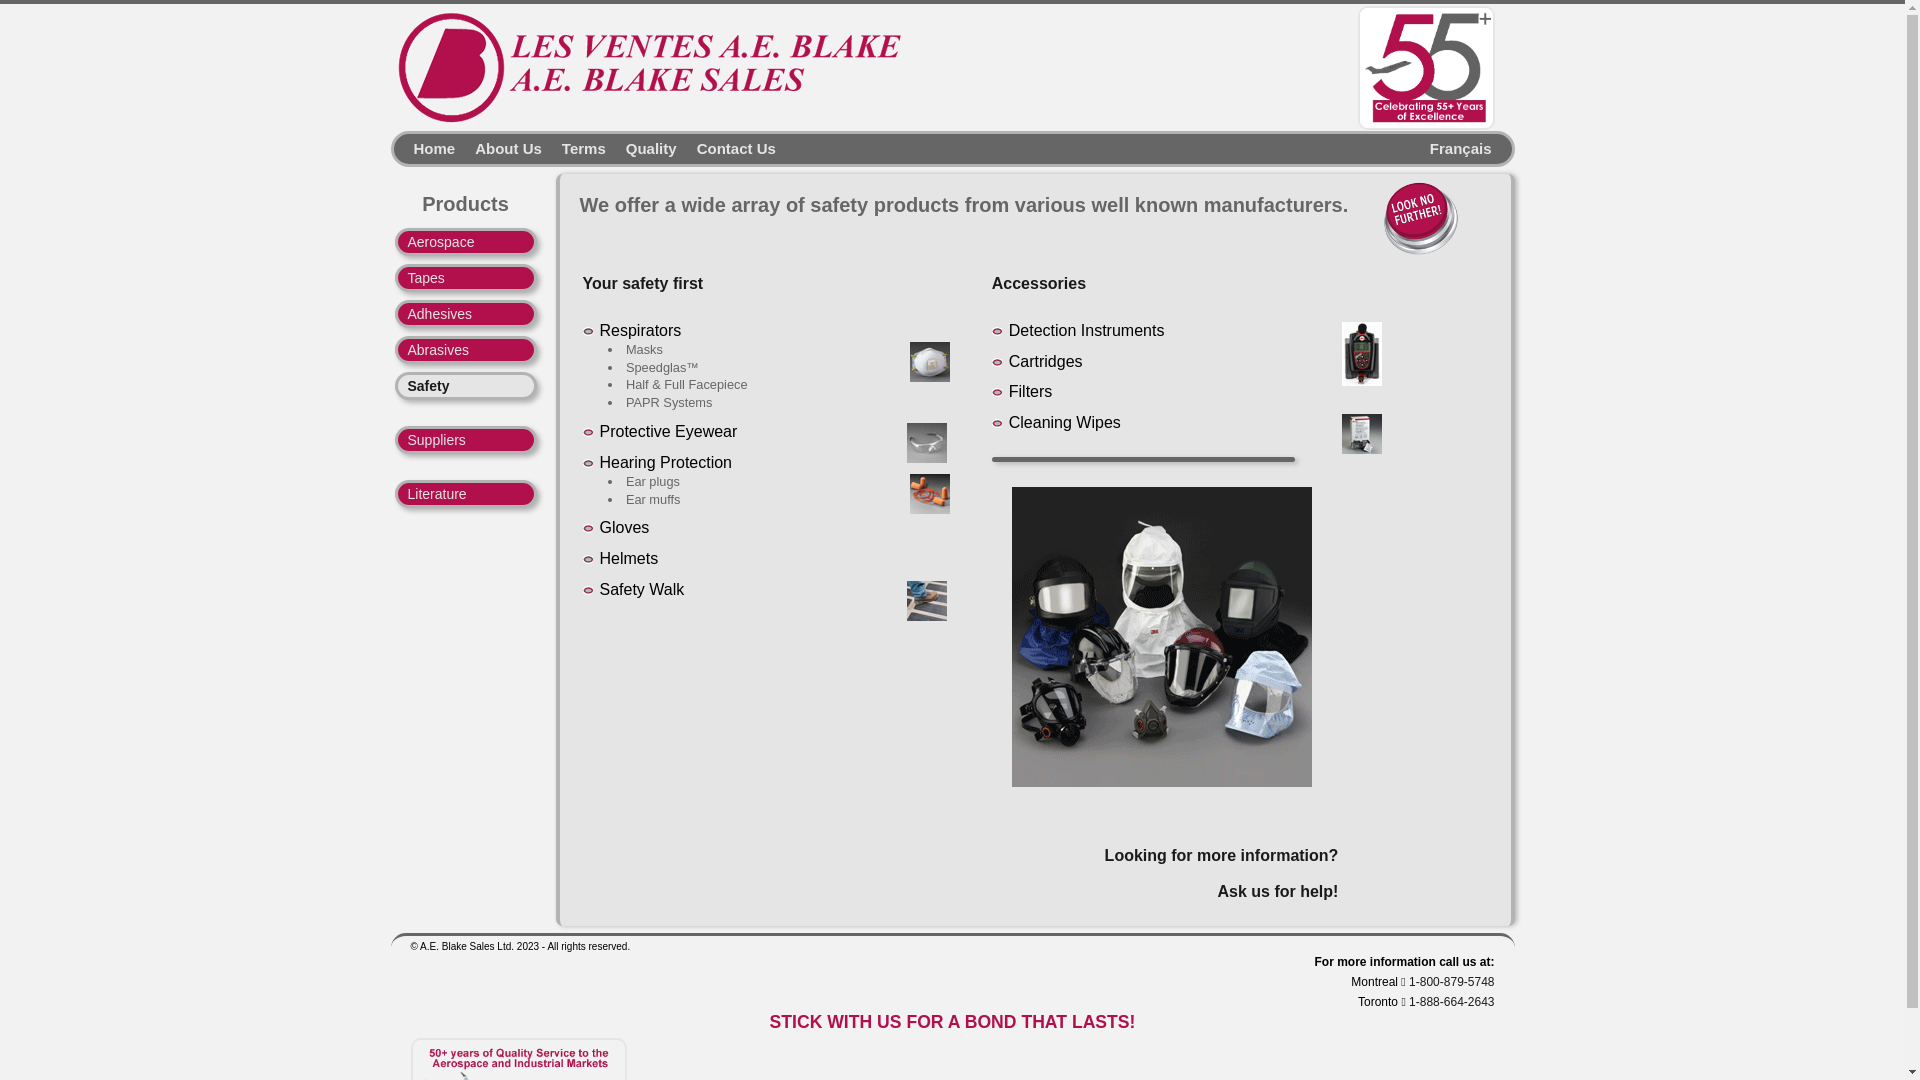 This screenshot has height=1080, width=1920. Describe the element at coordinates (1452, 1002) in the screenshot. I see `1-888-664-2643` at that location.